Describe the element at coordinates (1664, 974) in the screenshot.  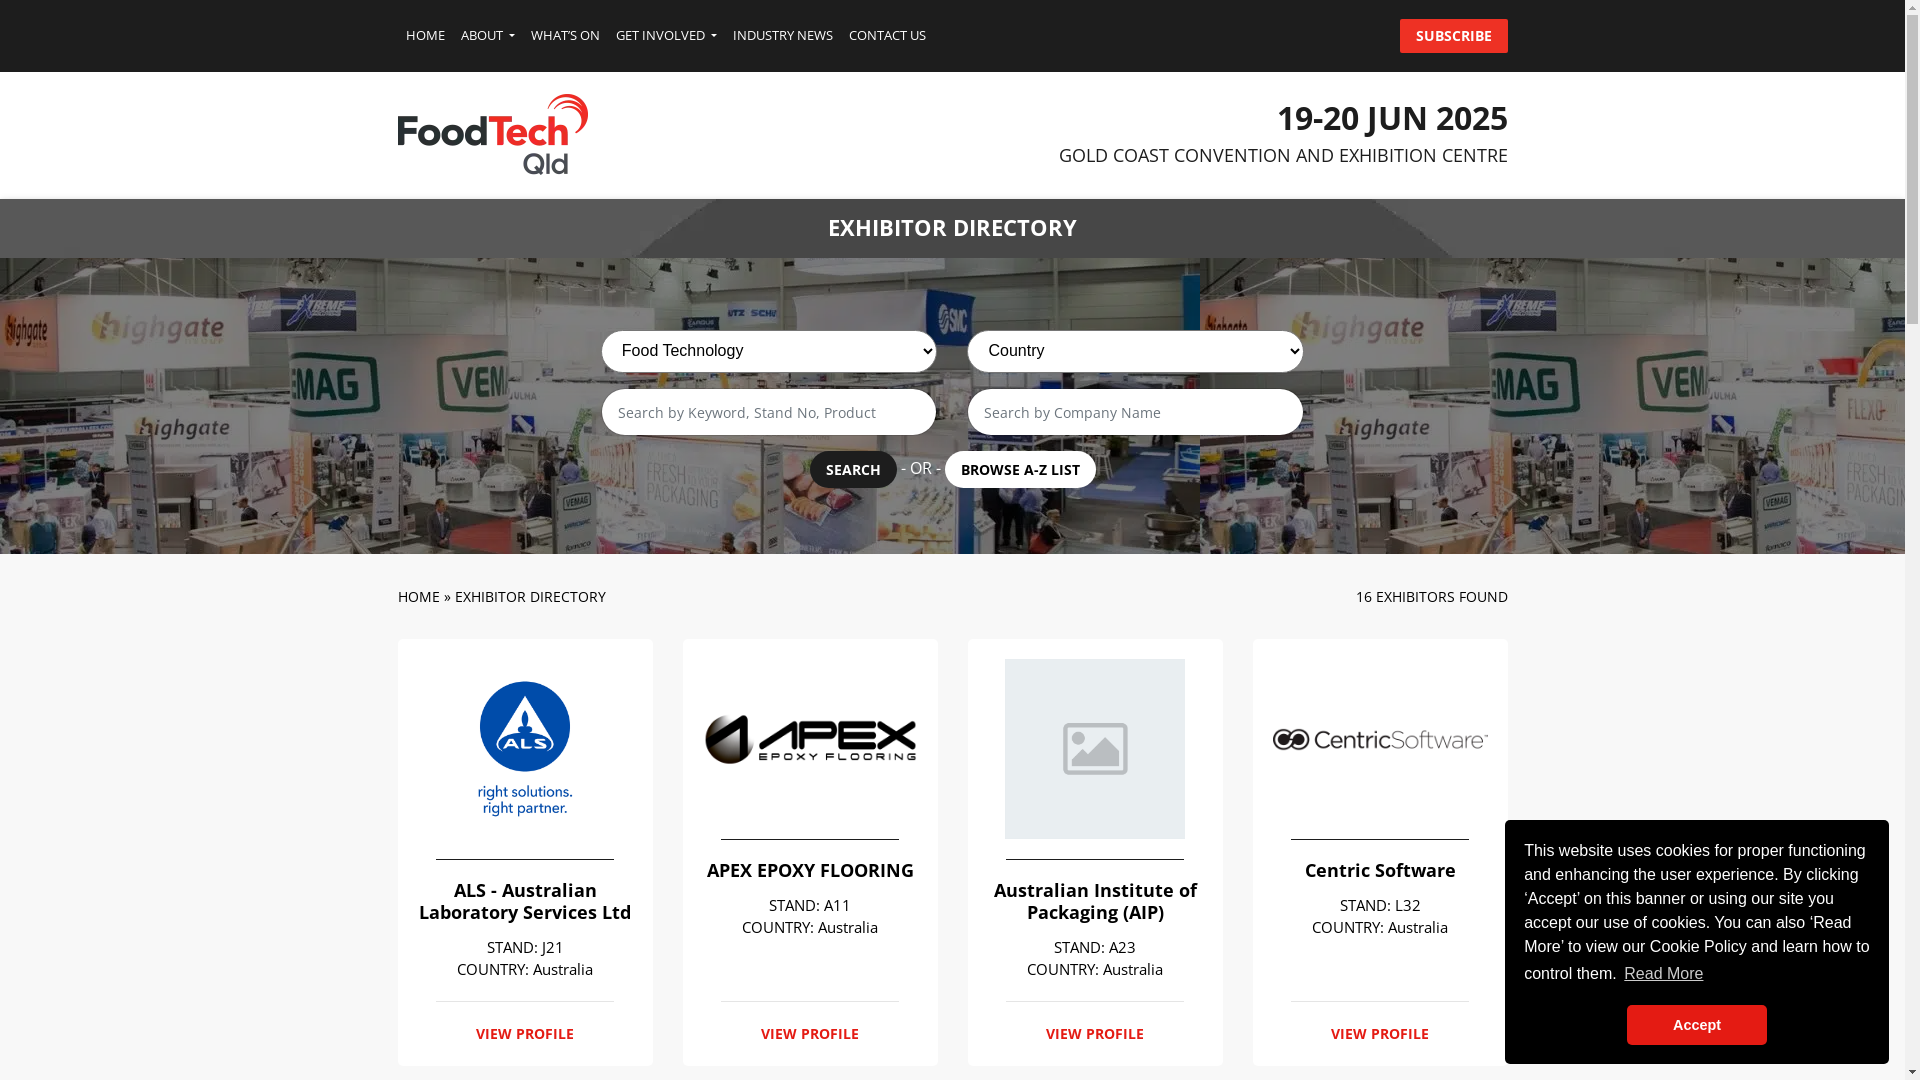
I see `Read More` at that location.